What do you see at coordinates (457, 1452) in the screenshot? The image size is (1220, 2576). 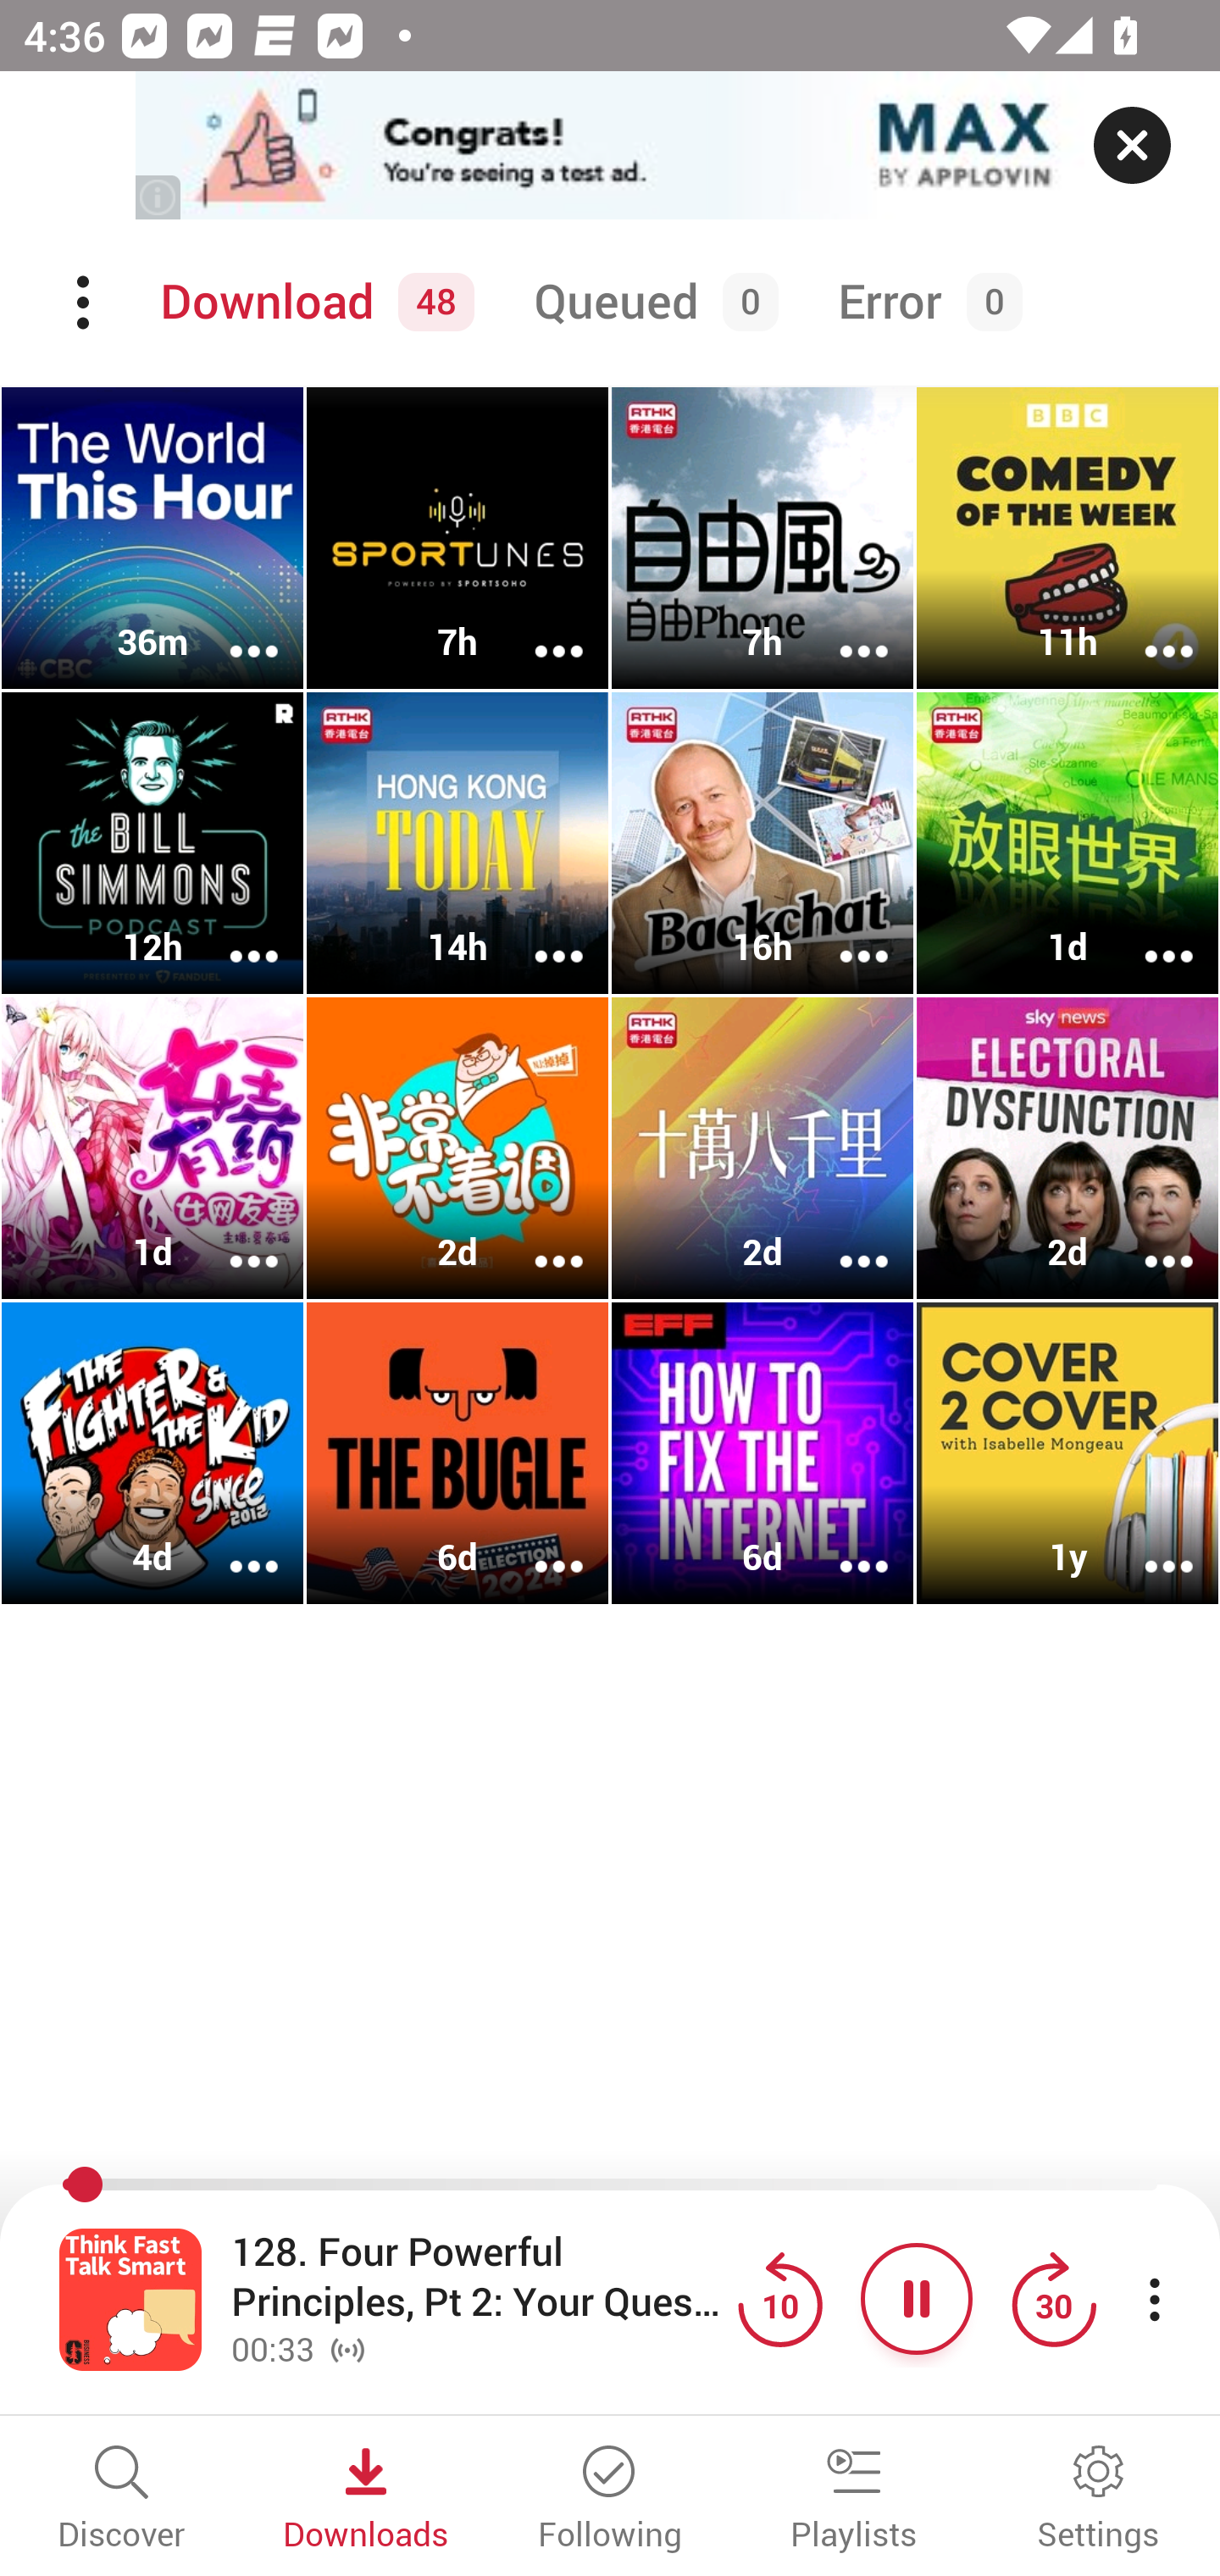 I see `The Bugle 6d More options More options` at bounding box center [457, 1452].